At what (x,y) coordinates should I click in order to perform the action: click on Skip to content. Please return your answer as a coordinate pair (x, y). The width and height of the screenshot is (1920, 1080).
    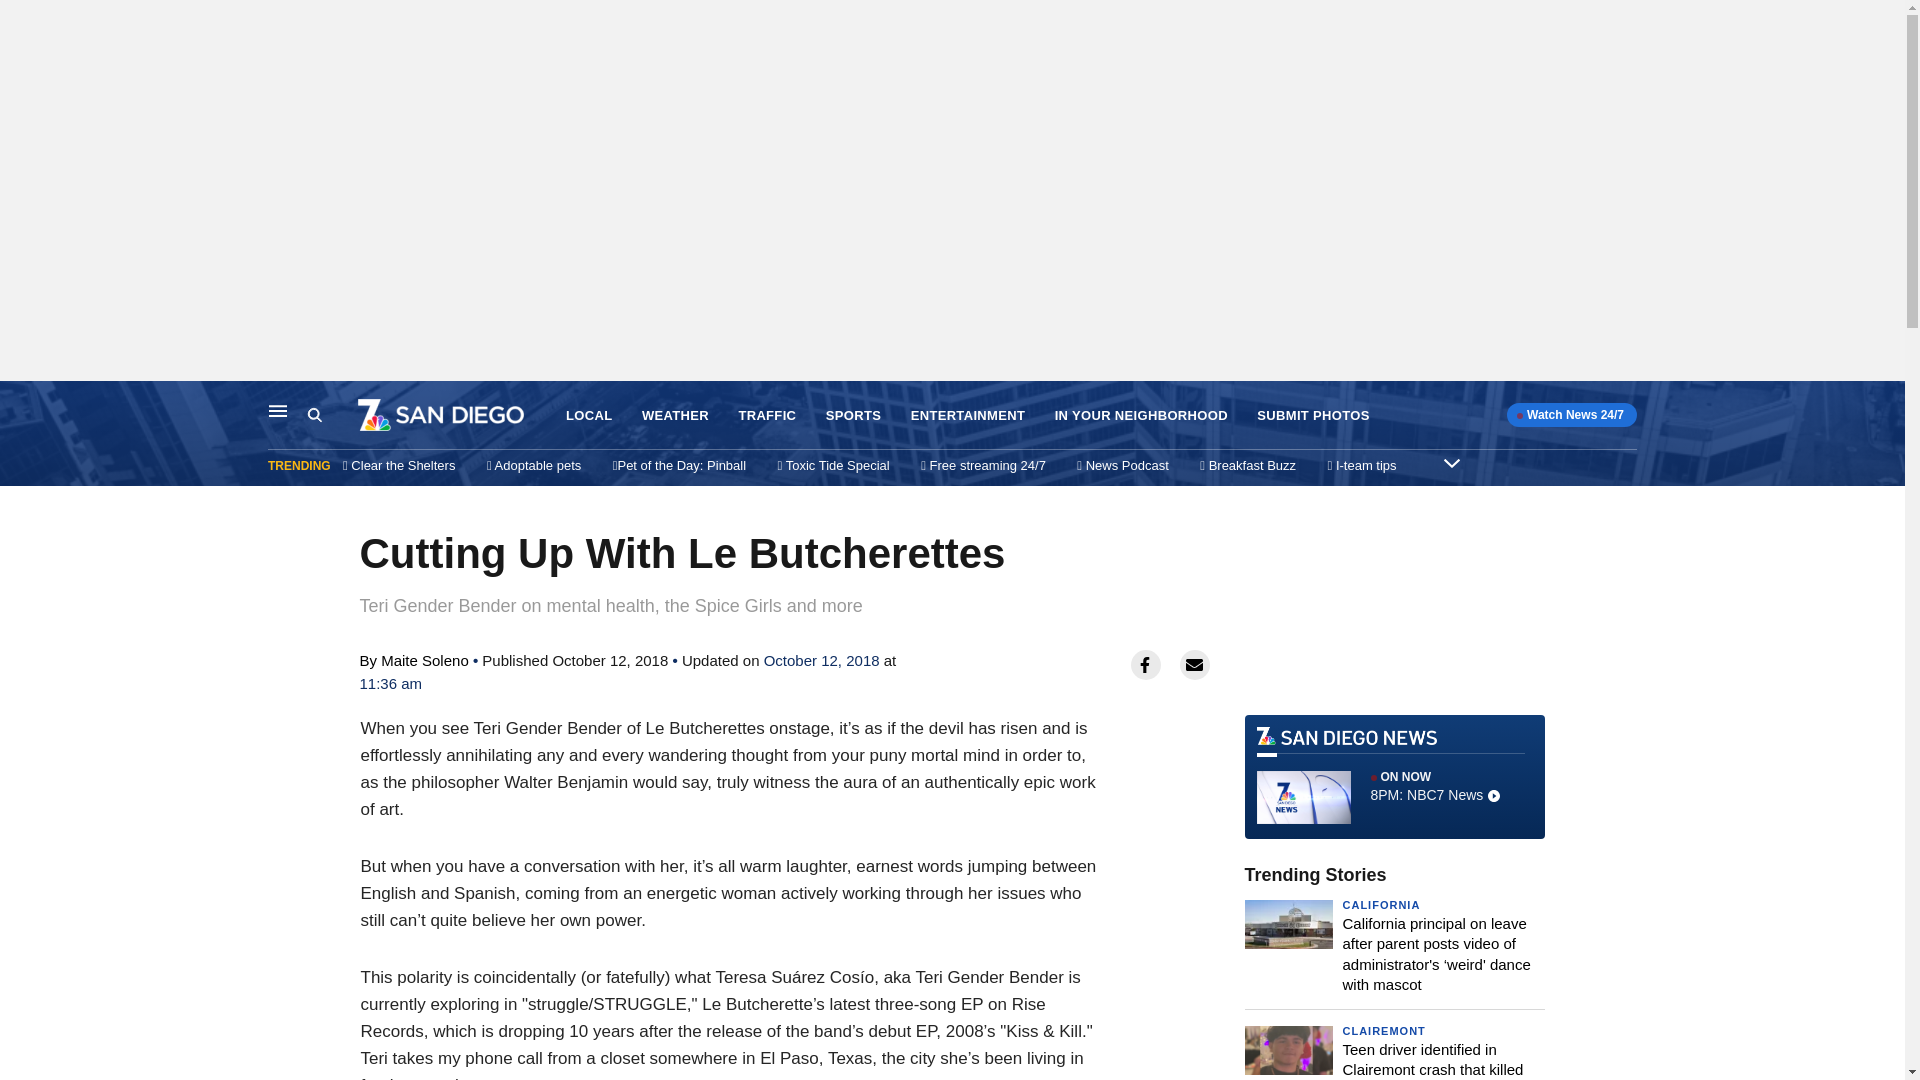
    Looking at the image, I should click on (21, 402).